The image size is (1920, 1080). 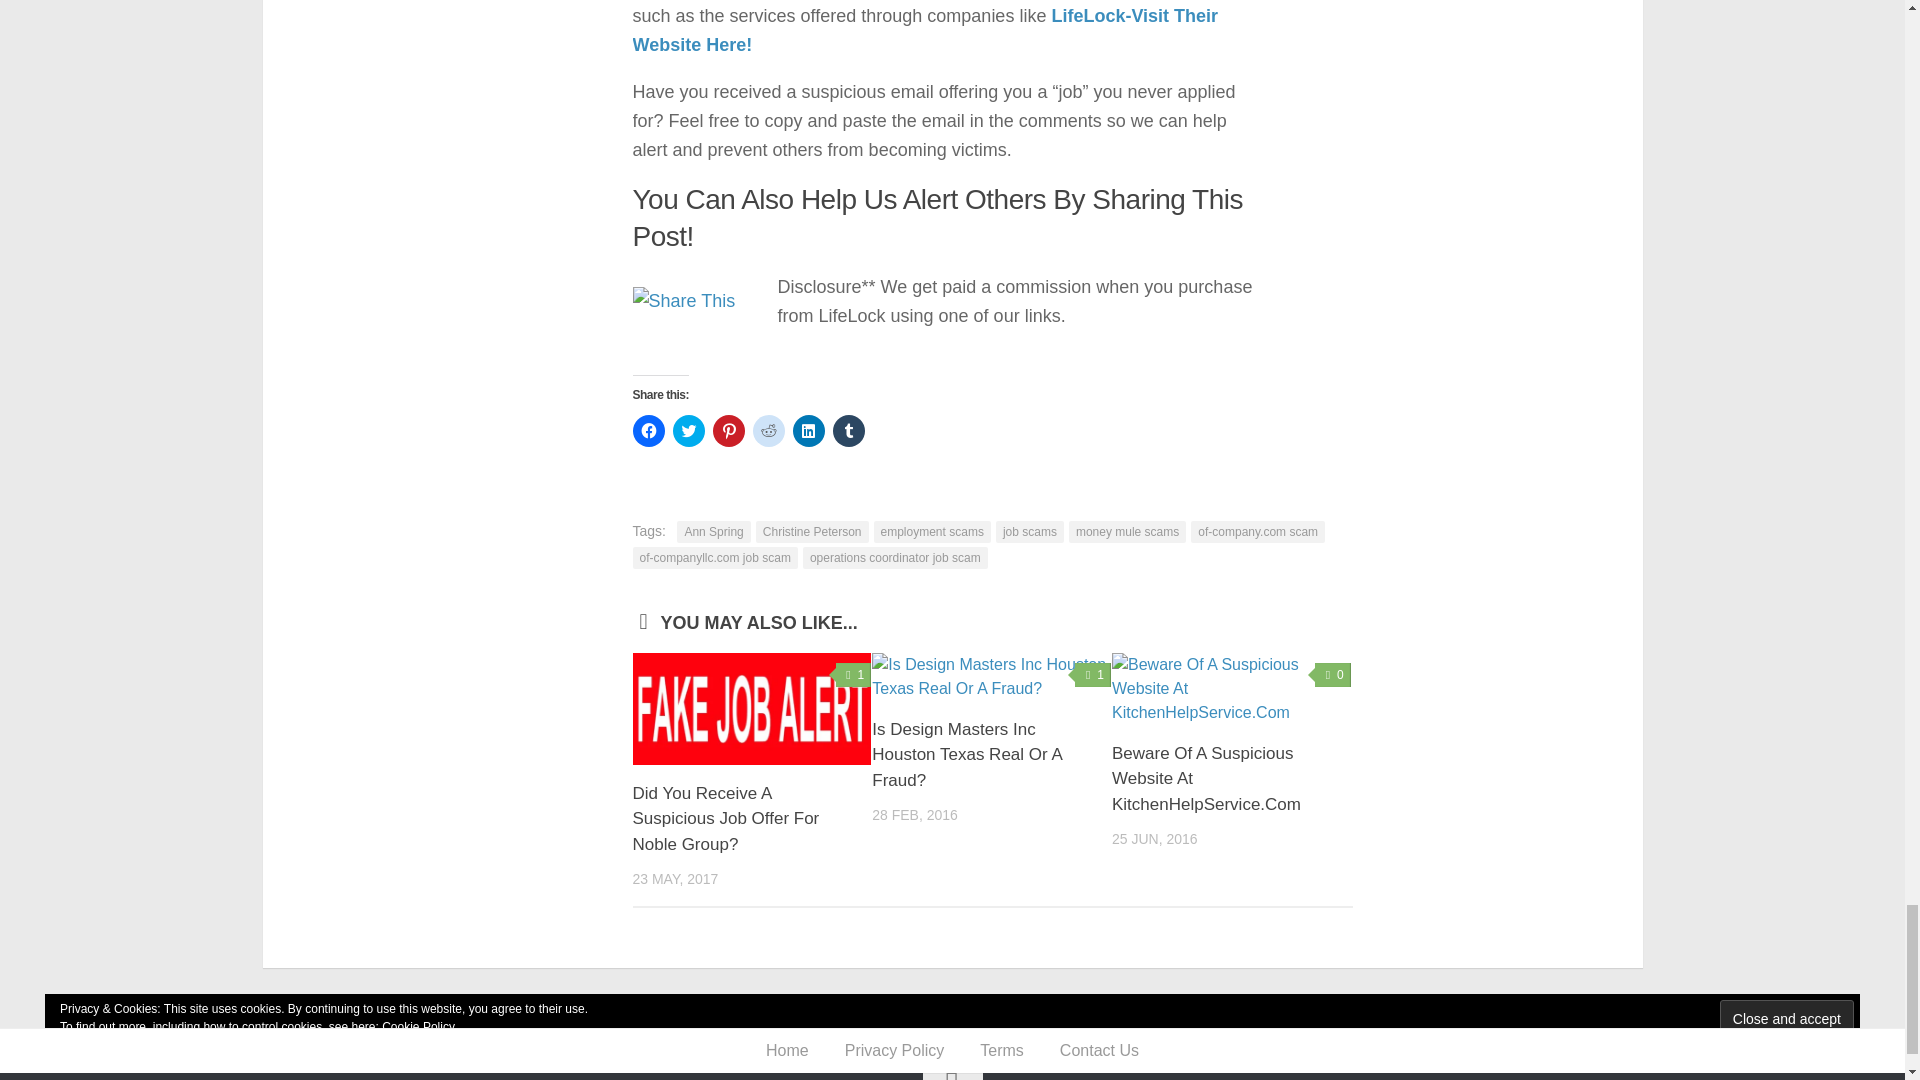 I want to click on job scams, so click(x=1030, y=530).